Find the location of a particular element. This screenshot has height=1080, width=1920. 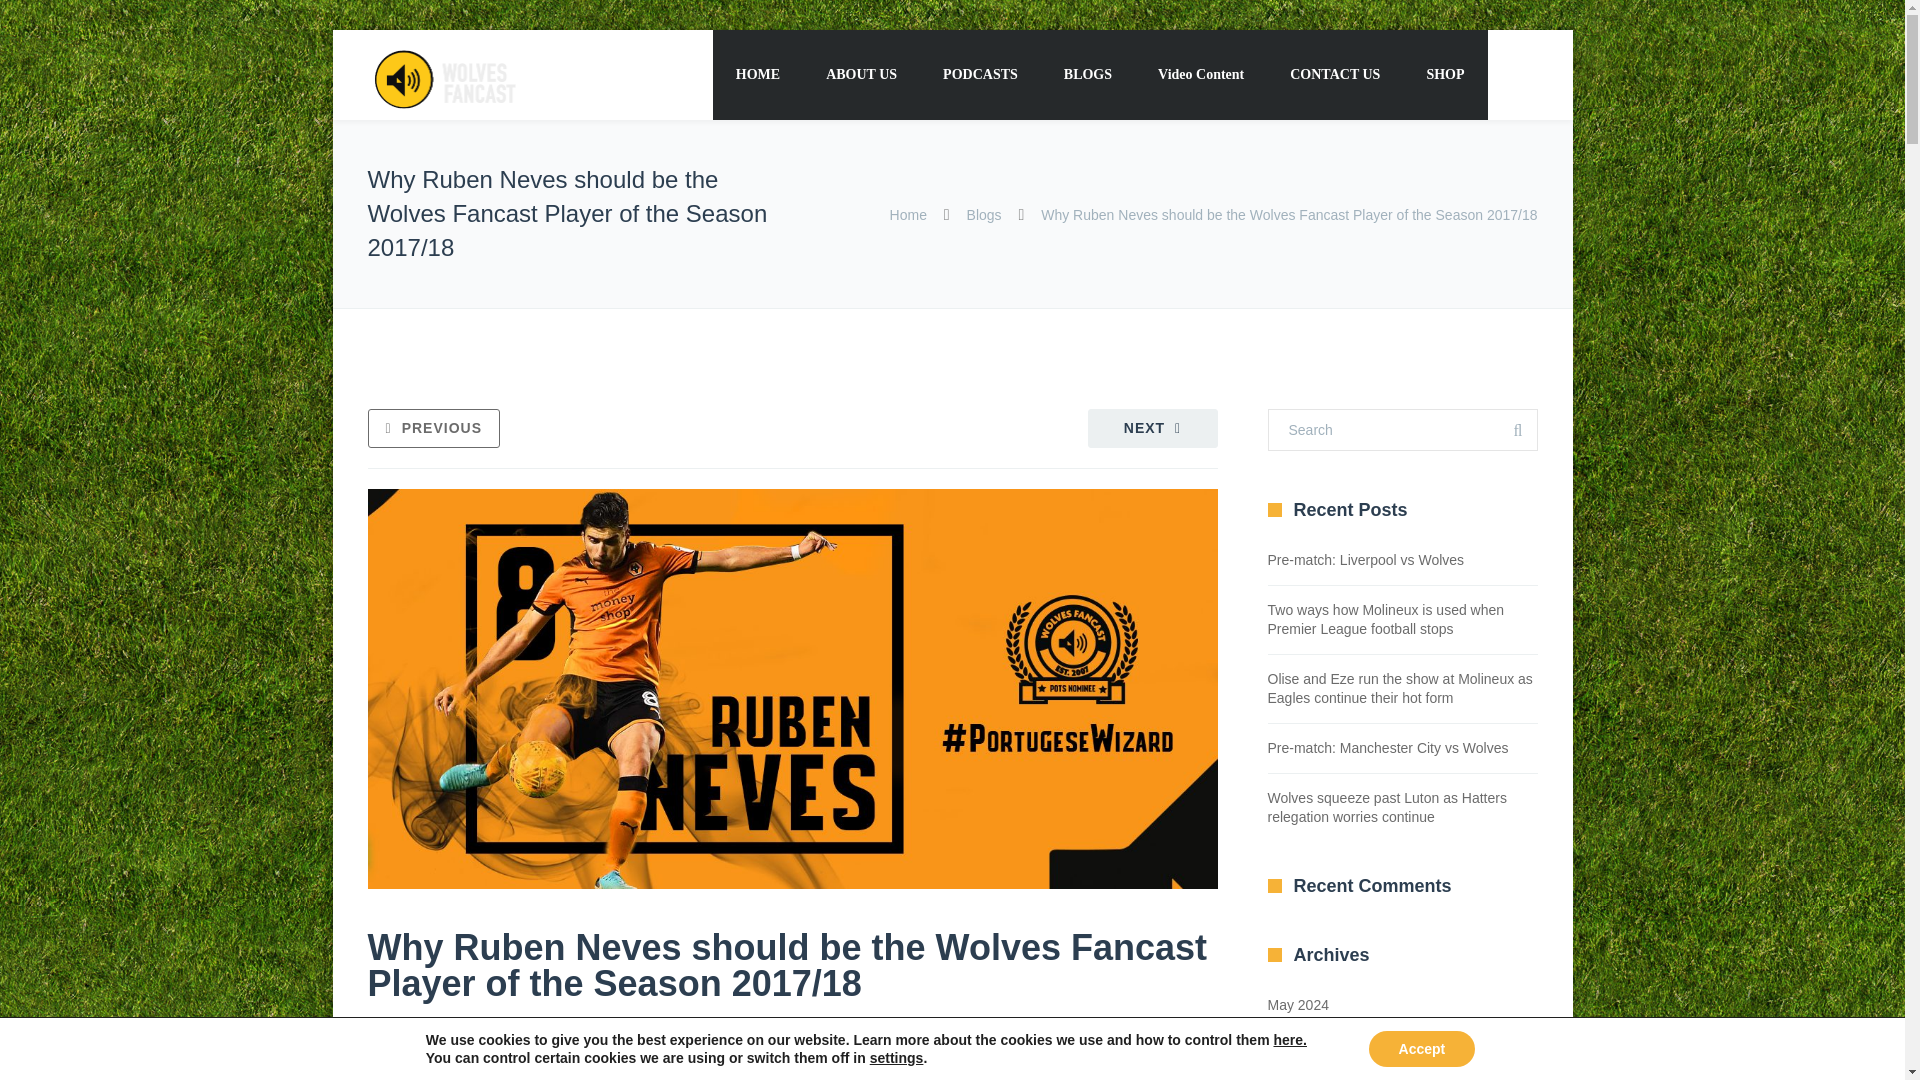

0 comment is located at coordinates (661, 1028).